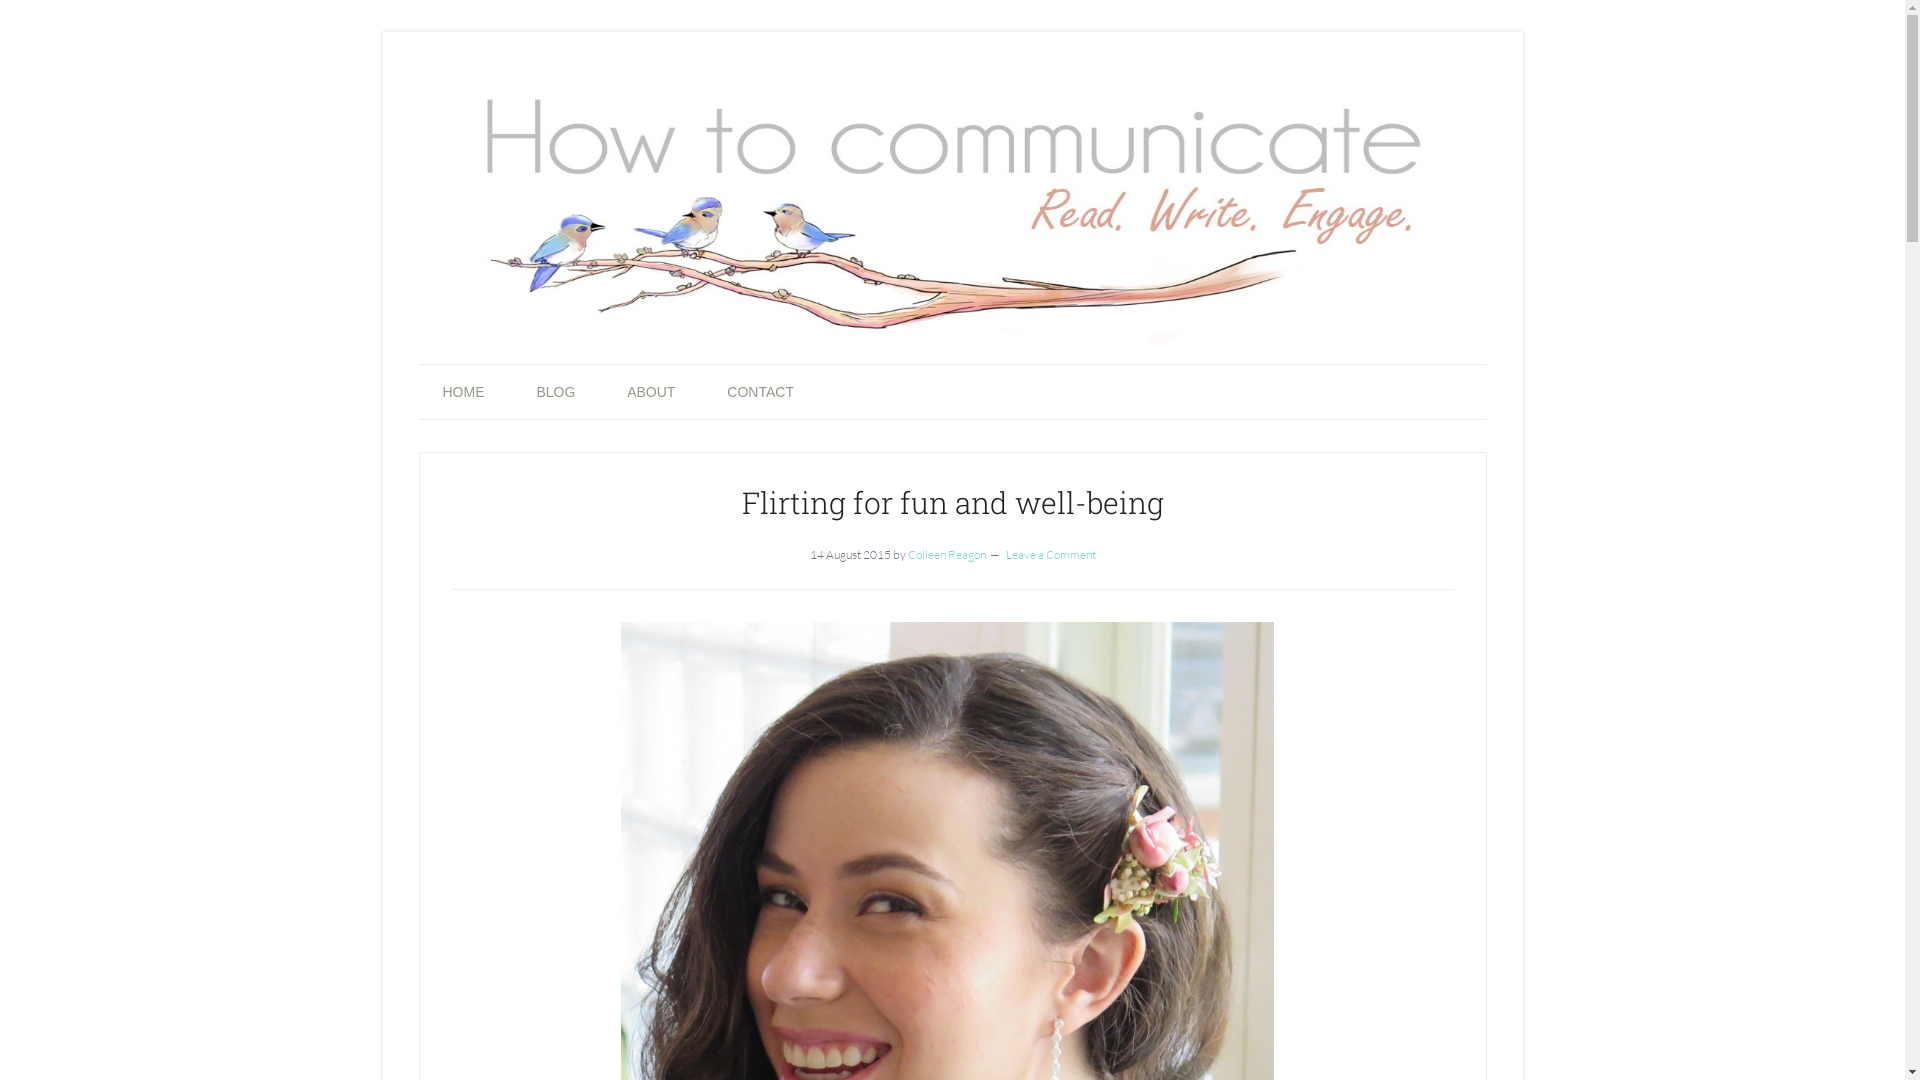 The height and width of the screenshot is (1080, 1920). What do you see at coordinates (1051, 554) in the screenshot?
I see `Leave a Comment` at bounding box center [1051, 554].